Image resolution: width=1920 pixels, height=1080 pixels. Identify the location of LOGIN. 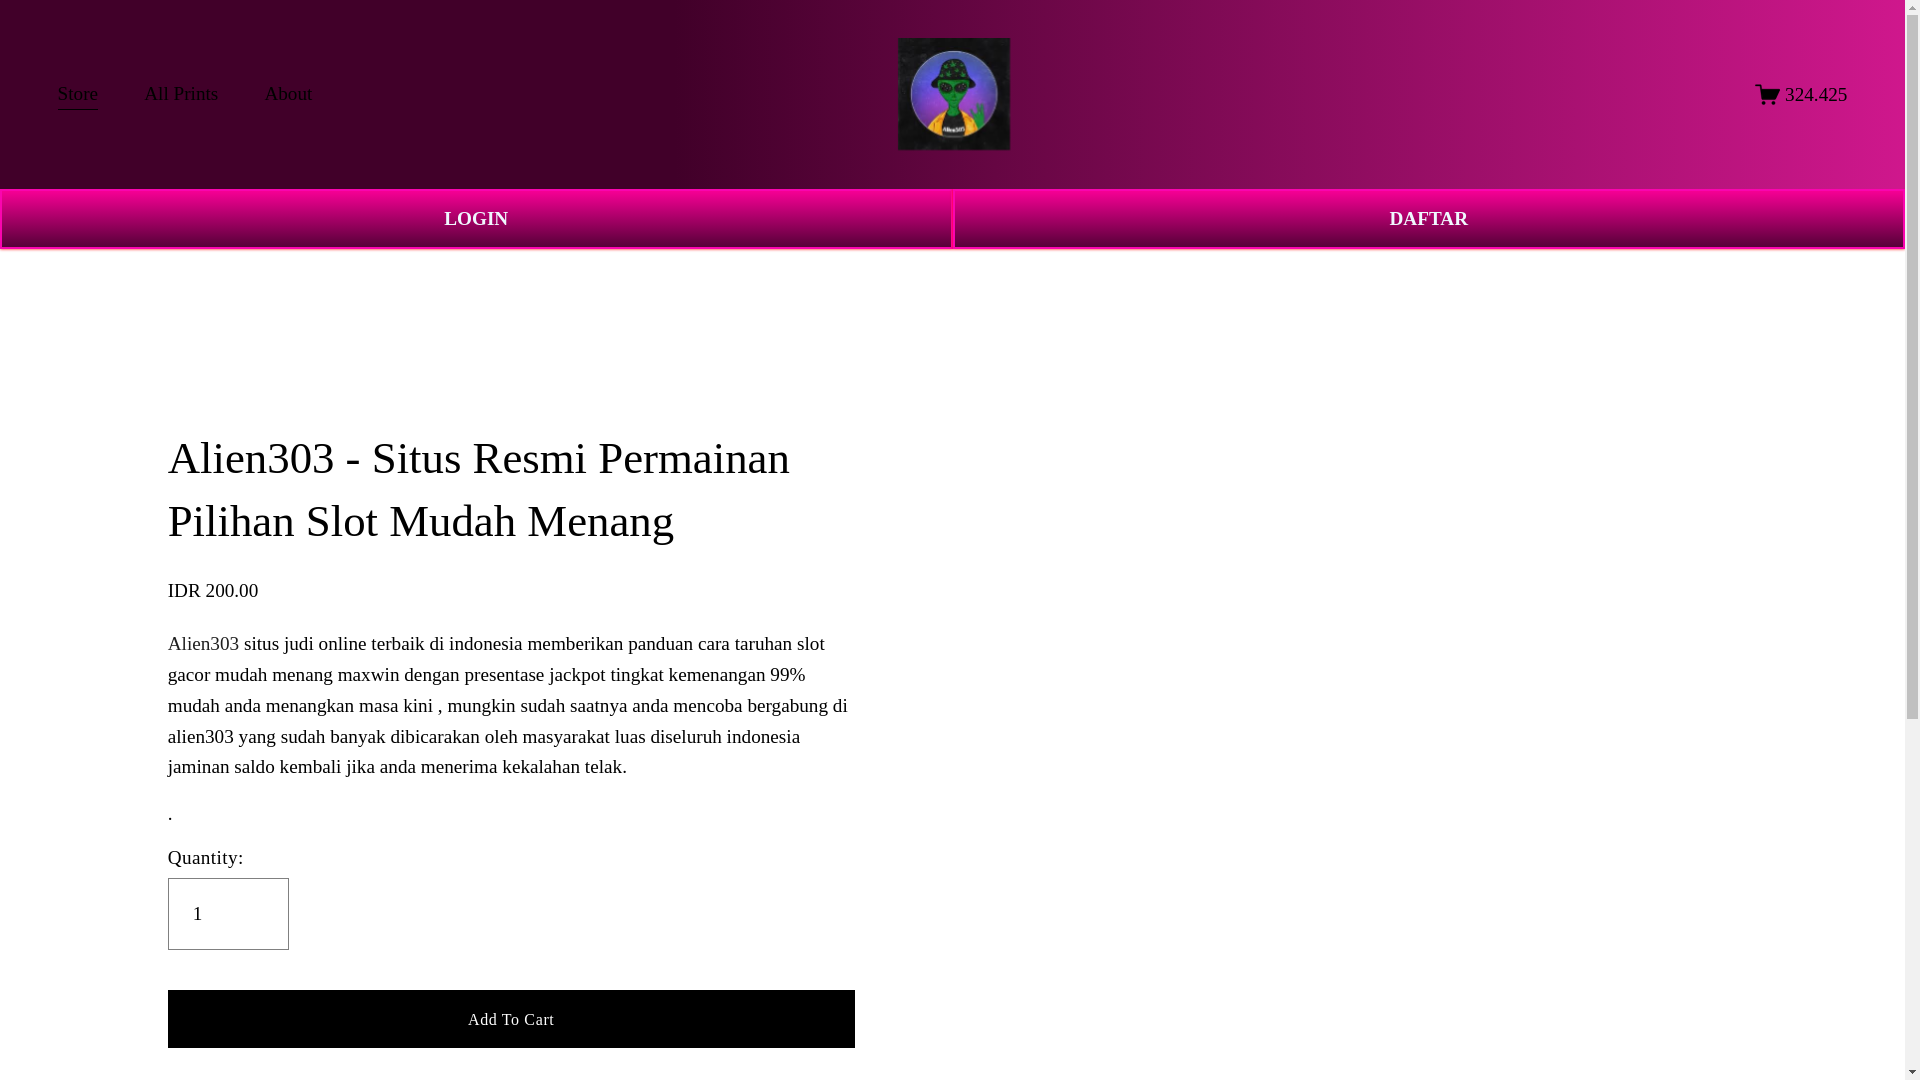
(476, 219).